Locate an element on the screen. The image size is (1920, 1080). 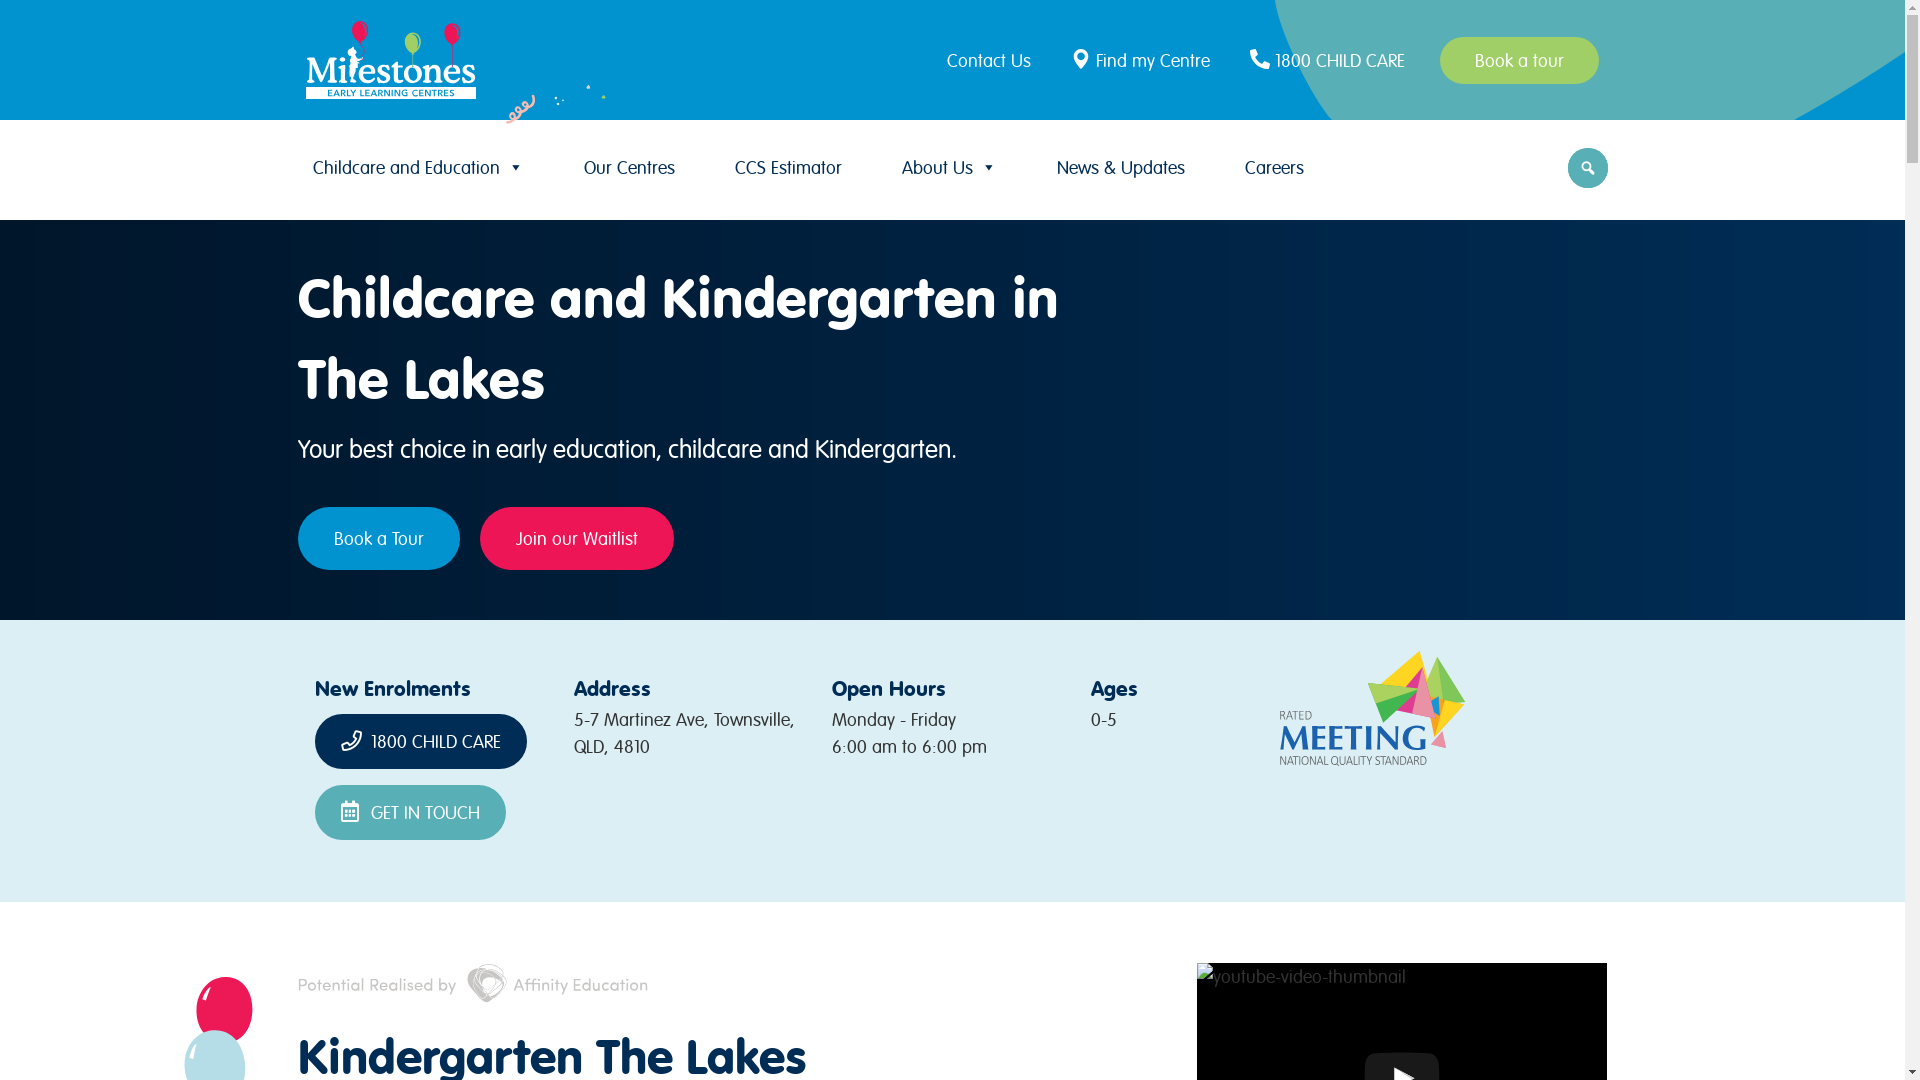
About Us is located at coordinates (950, 168).